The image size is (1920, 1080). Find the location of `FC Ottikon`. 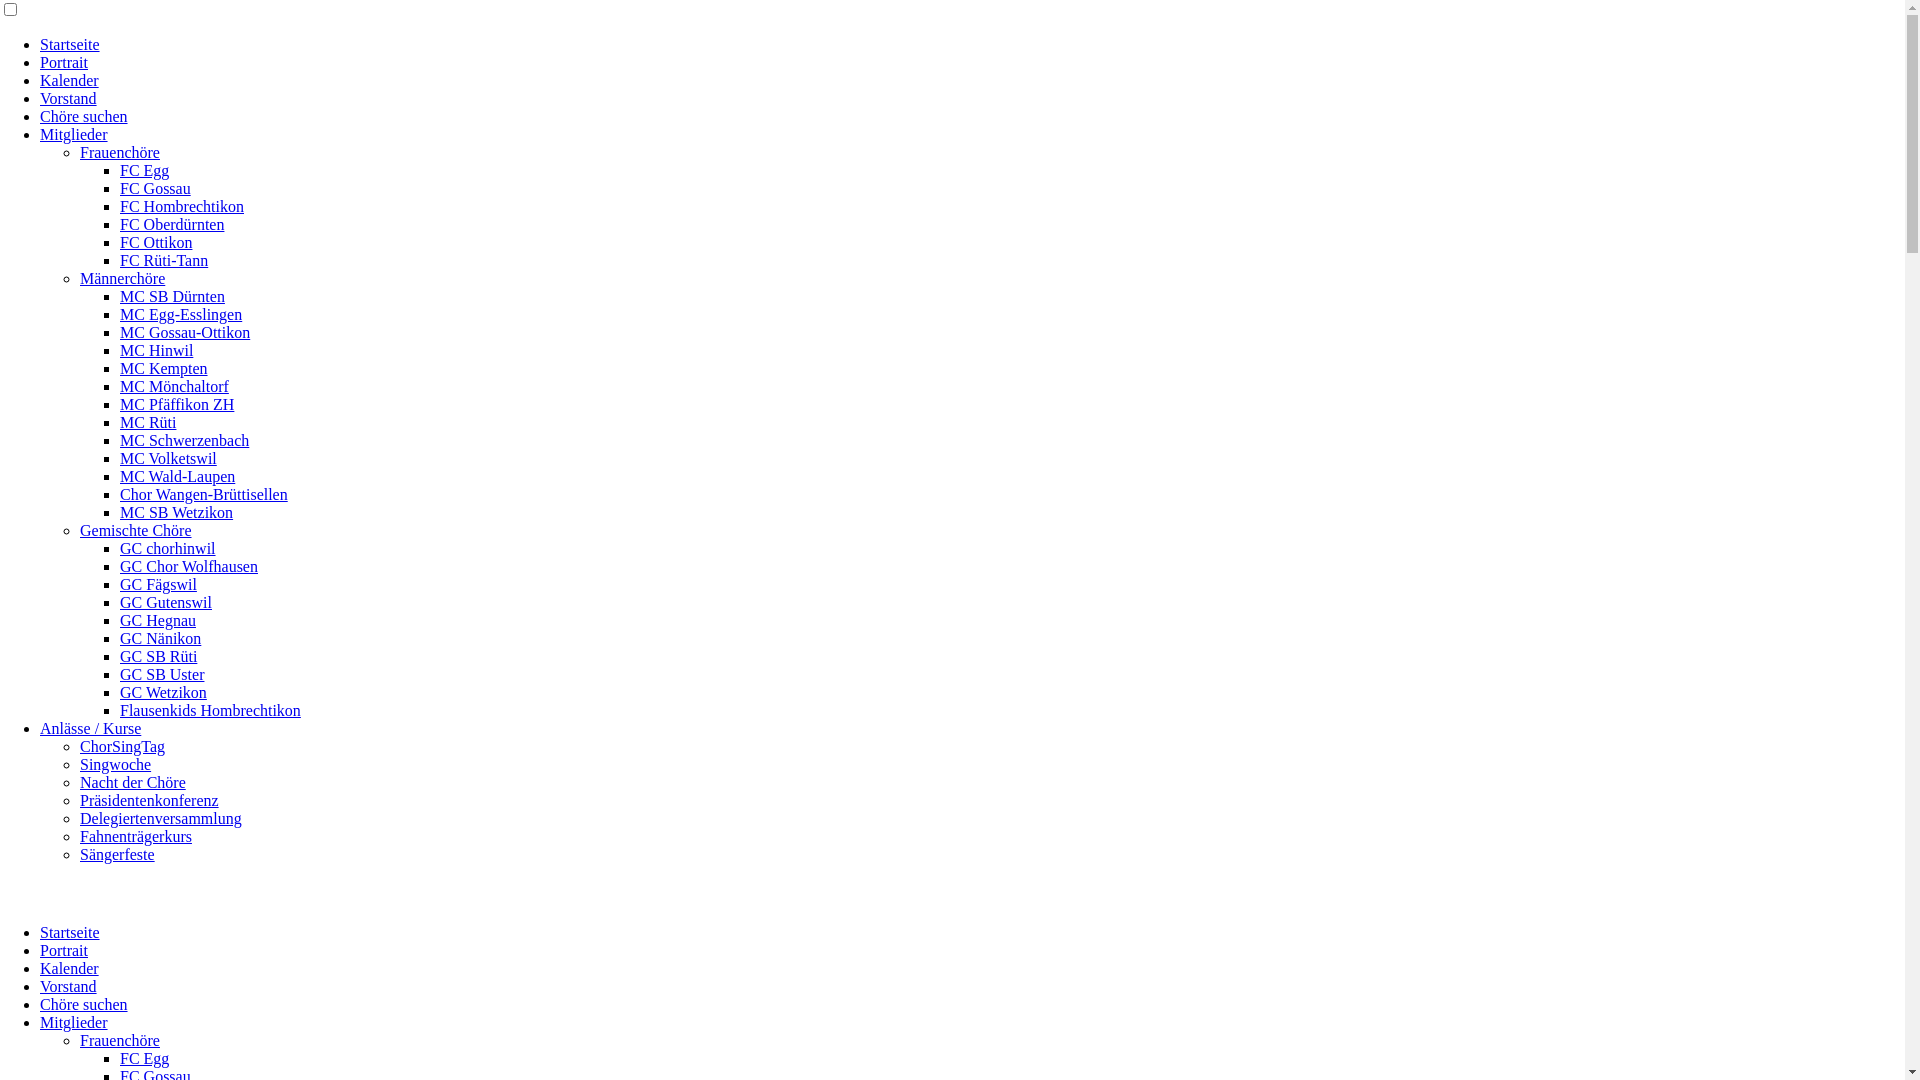

FC Ottikon is located at coordinates (156, 242).